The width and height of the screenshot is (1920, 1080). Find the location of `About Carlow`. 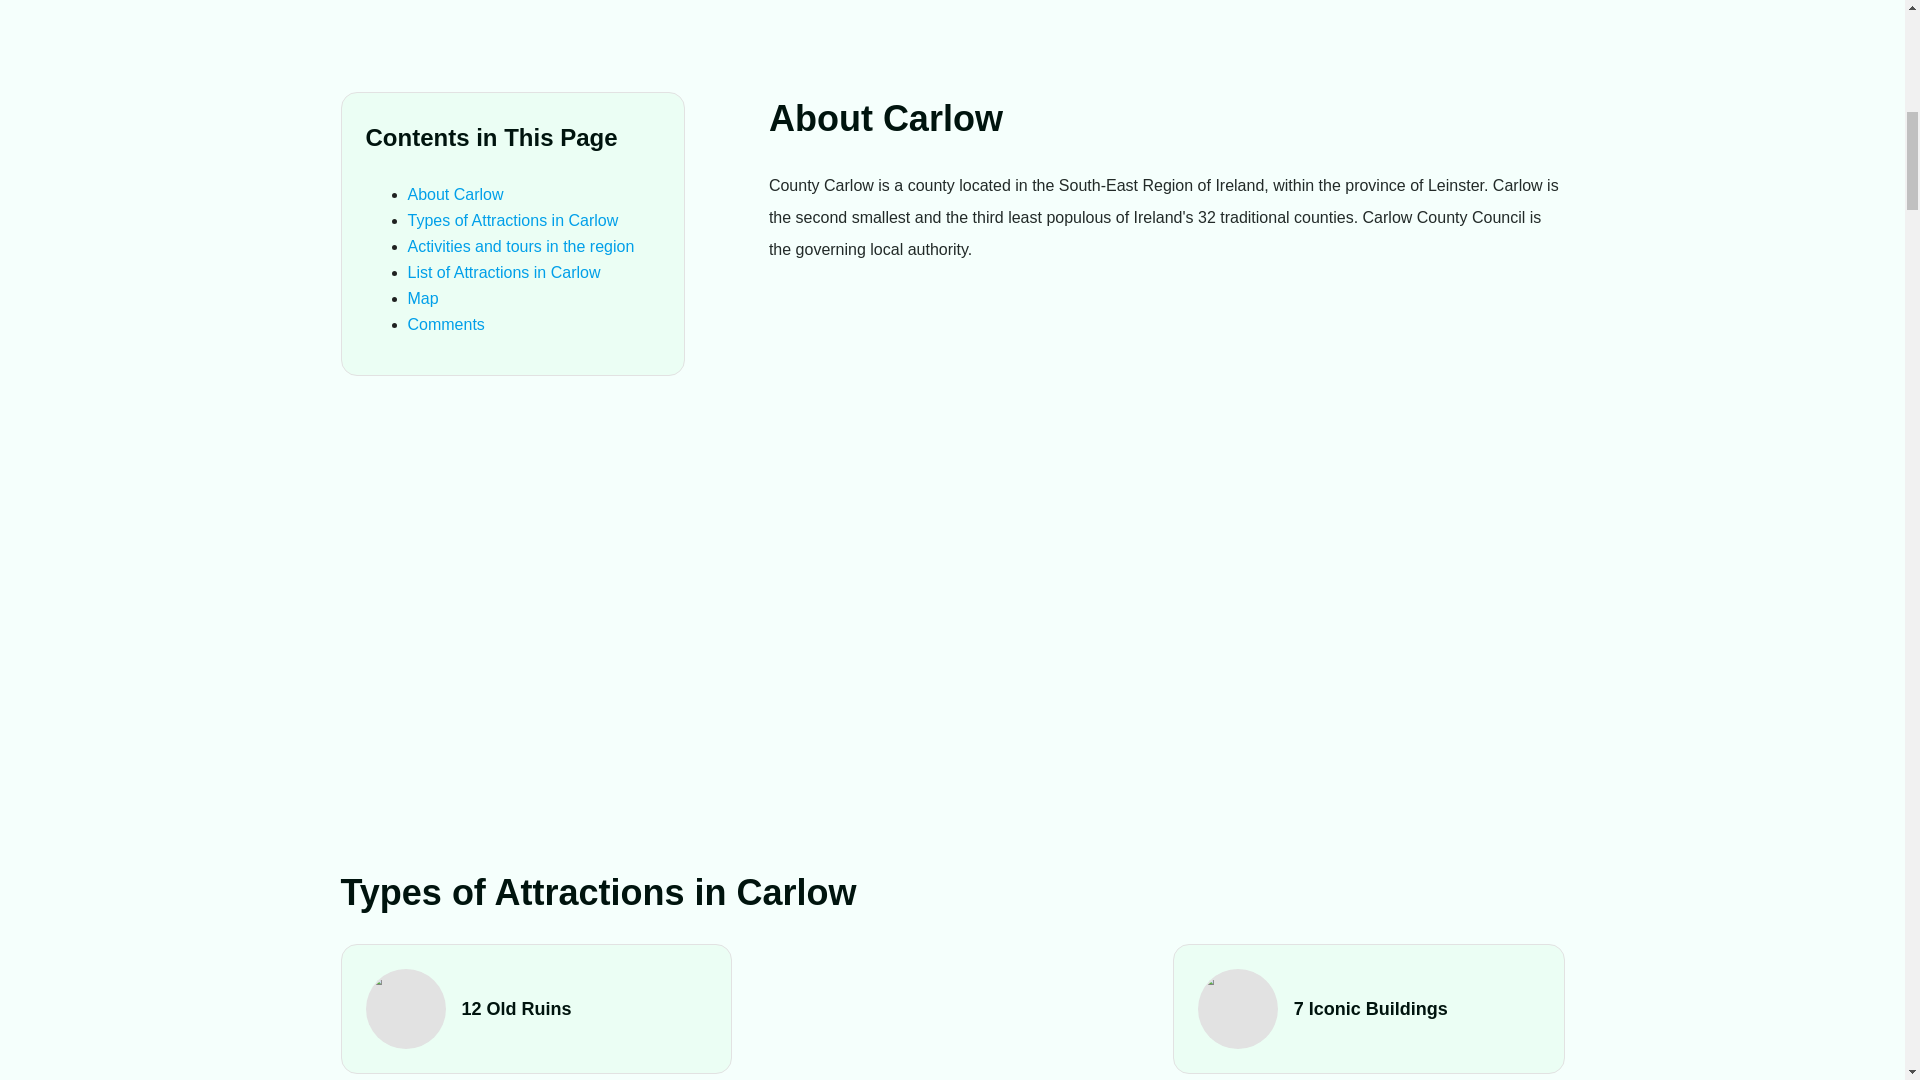

About Carlow is located at coordinates (455, 194).